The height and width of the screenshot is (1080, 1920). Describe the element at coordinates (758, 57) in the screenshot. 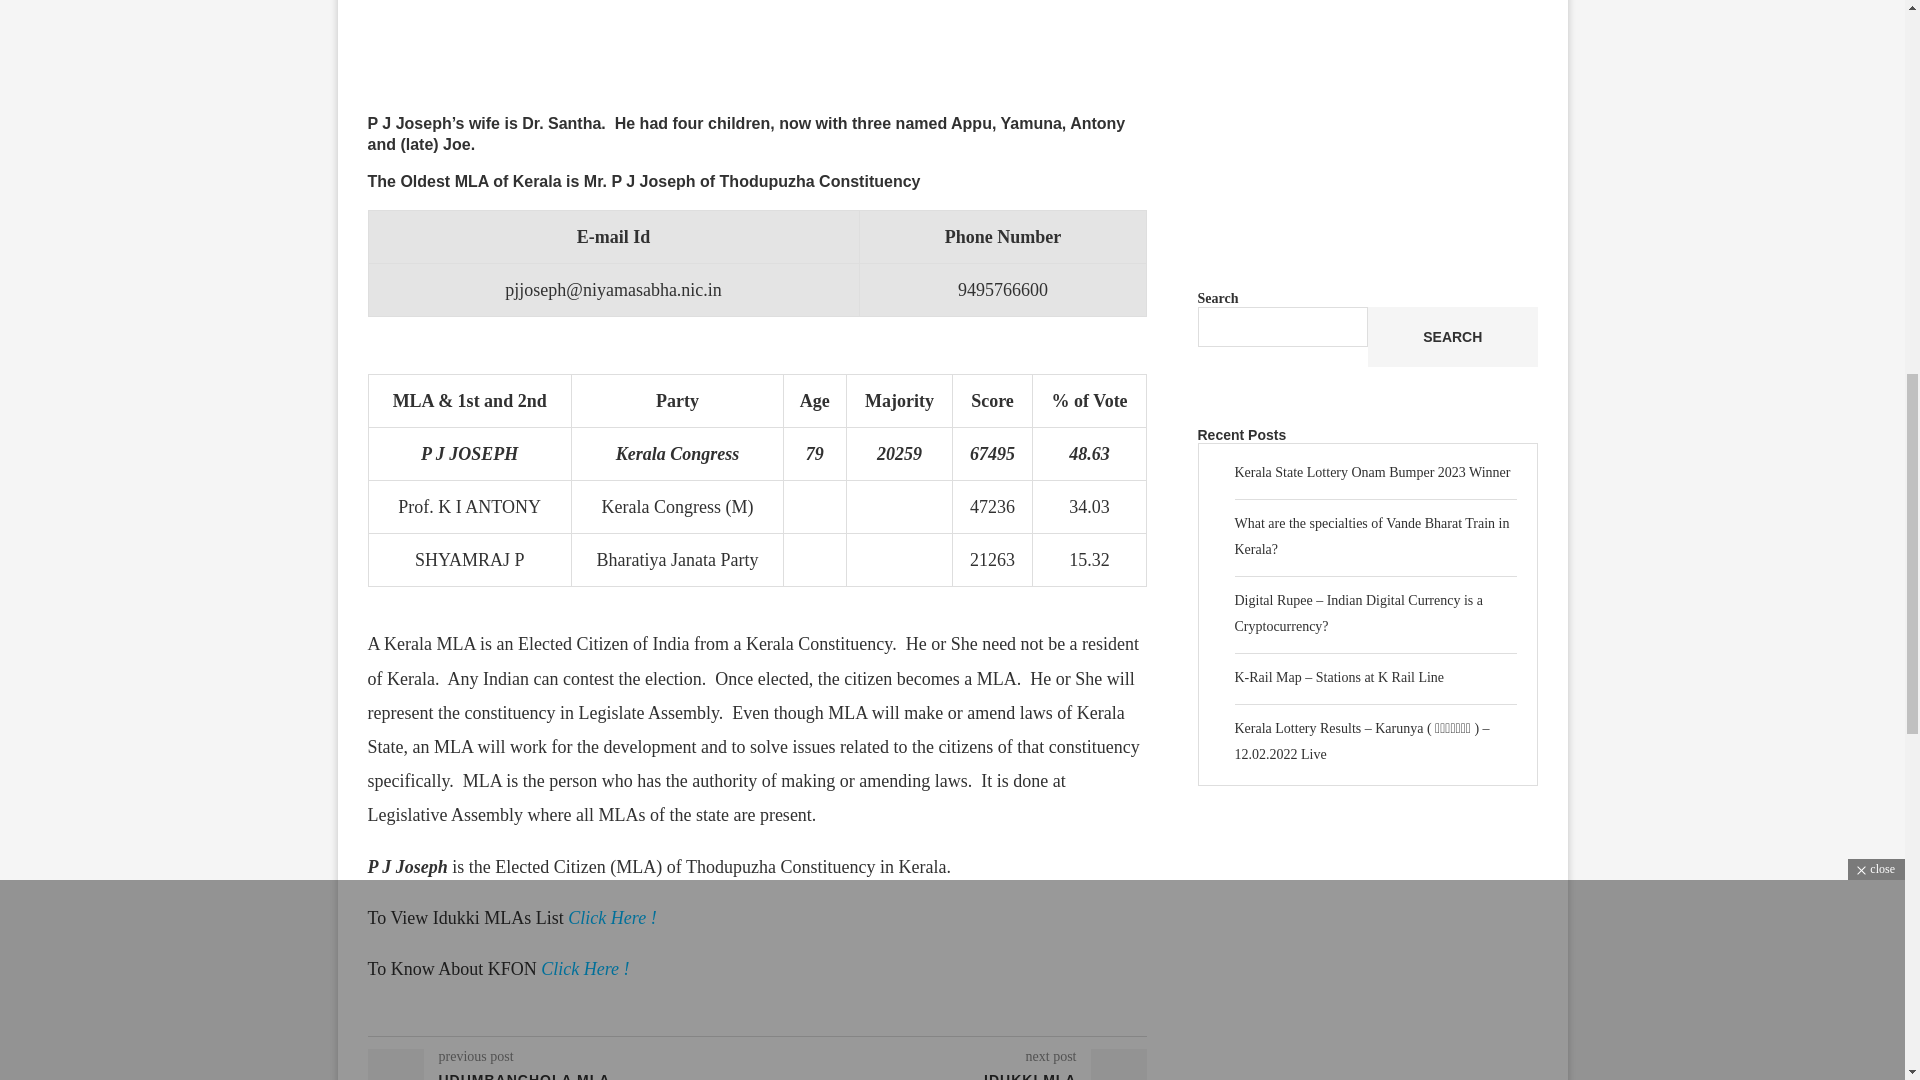

I see `Advertisement` at that location.